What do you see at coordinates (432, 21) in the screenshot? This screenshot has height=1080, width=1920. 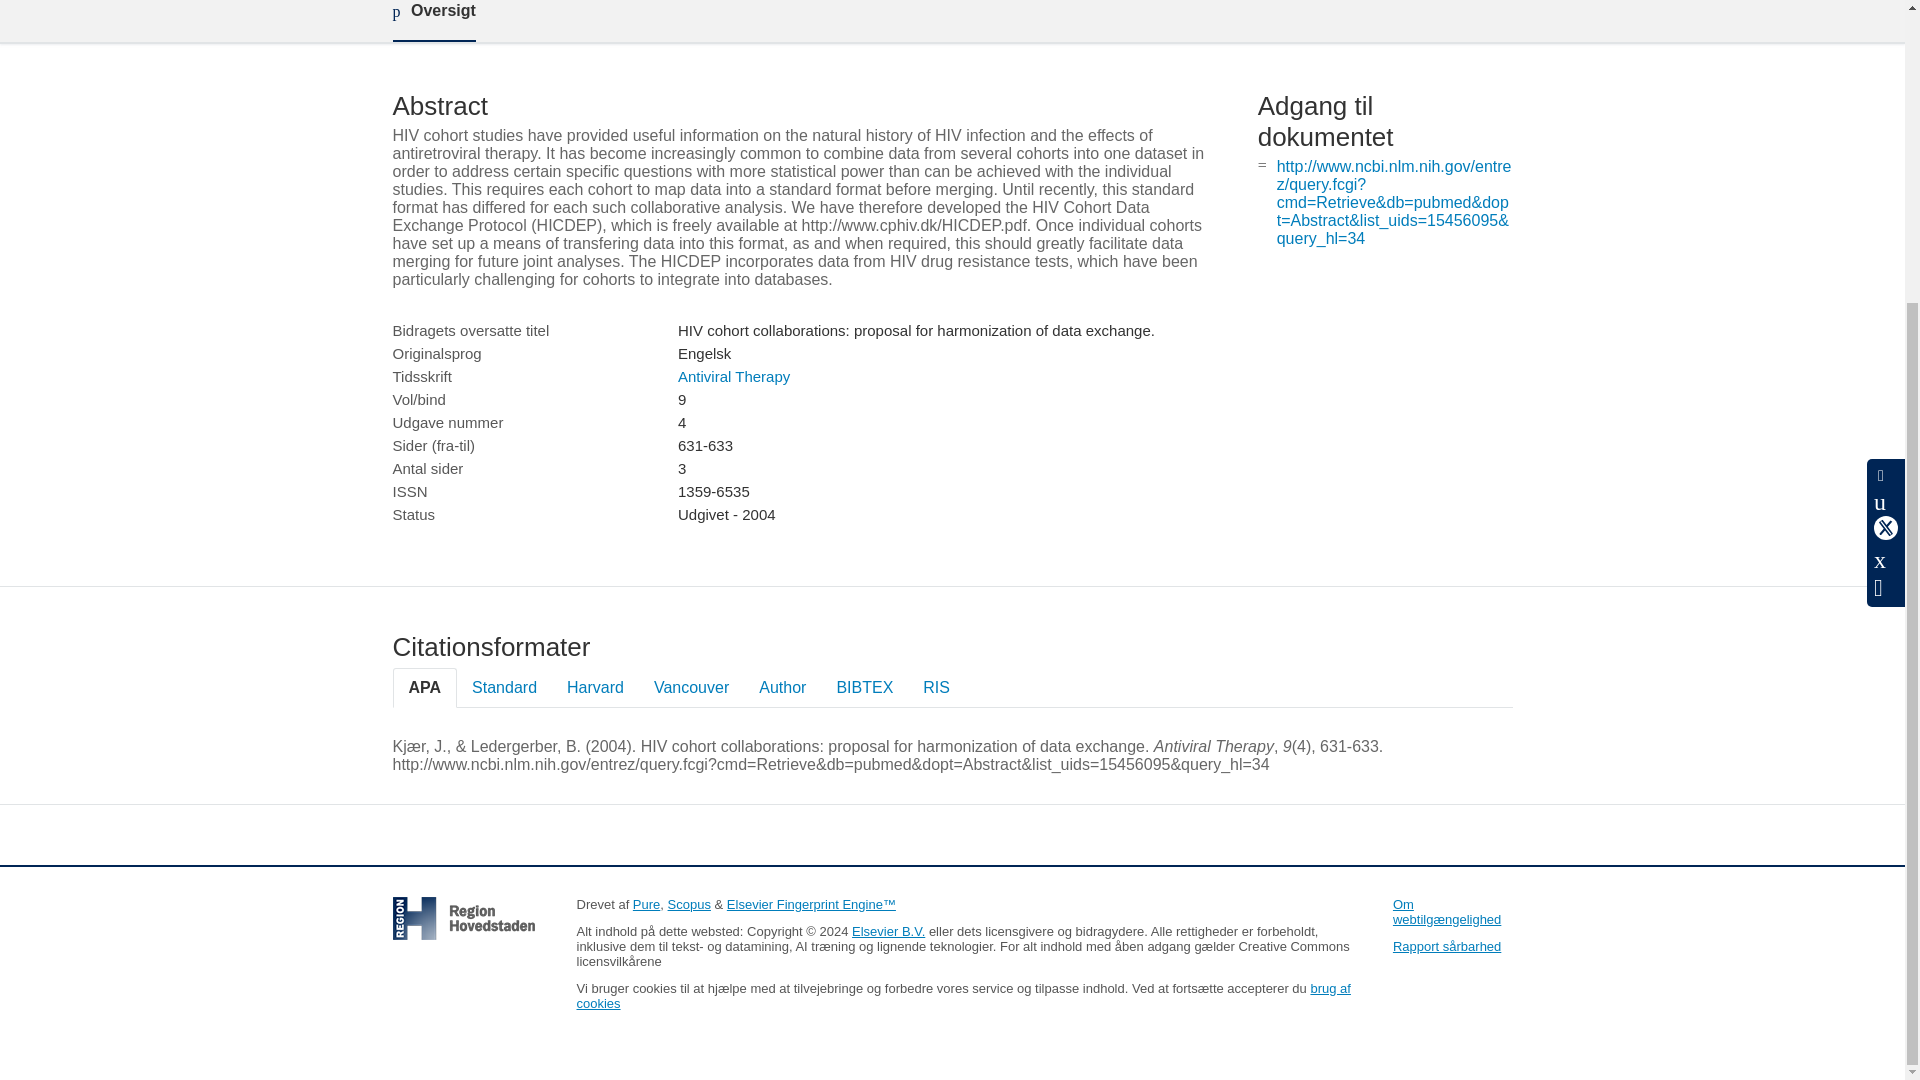 I see `Oversigt` at bounding box center [432, 21].